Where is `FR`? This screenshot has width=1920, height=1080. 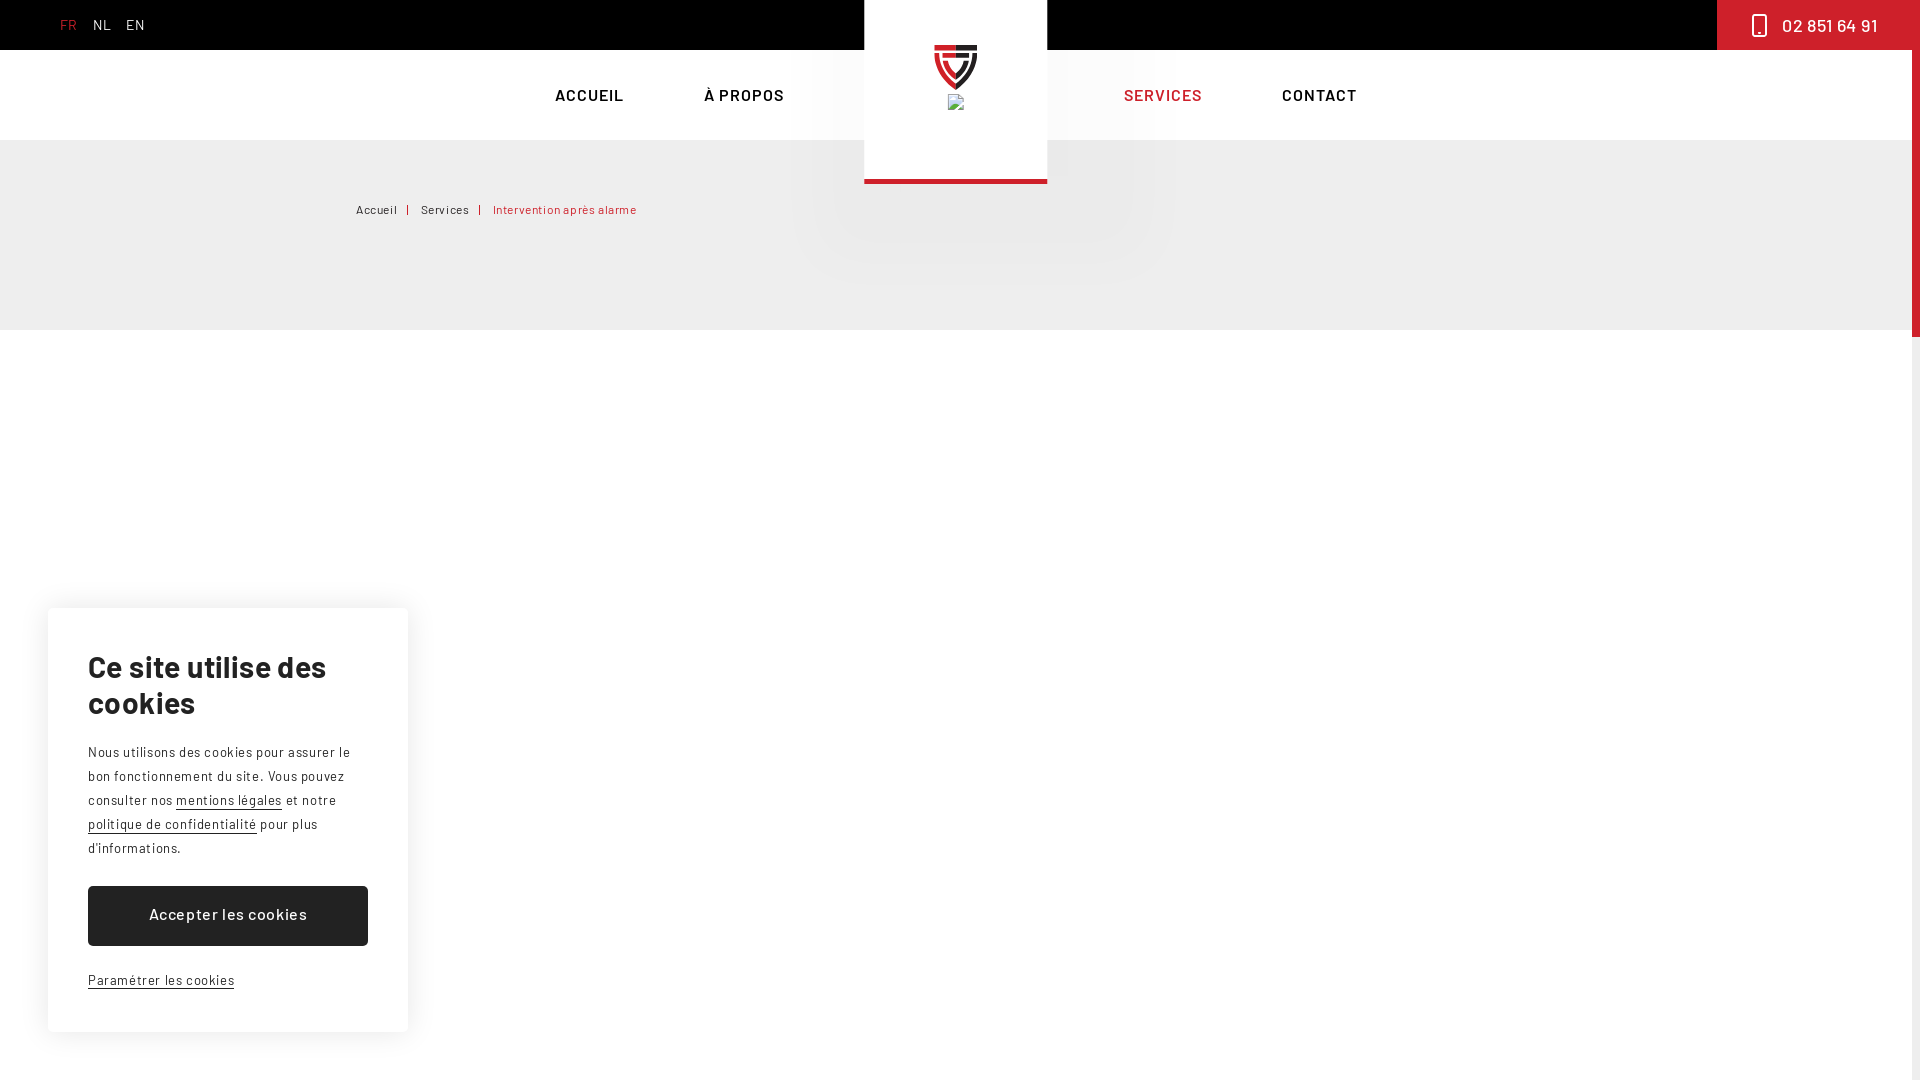
FR is located at coordinates (69, 25).